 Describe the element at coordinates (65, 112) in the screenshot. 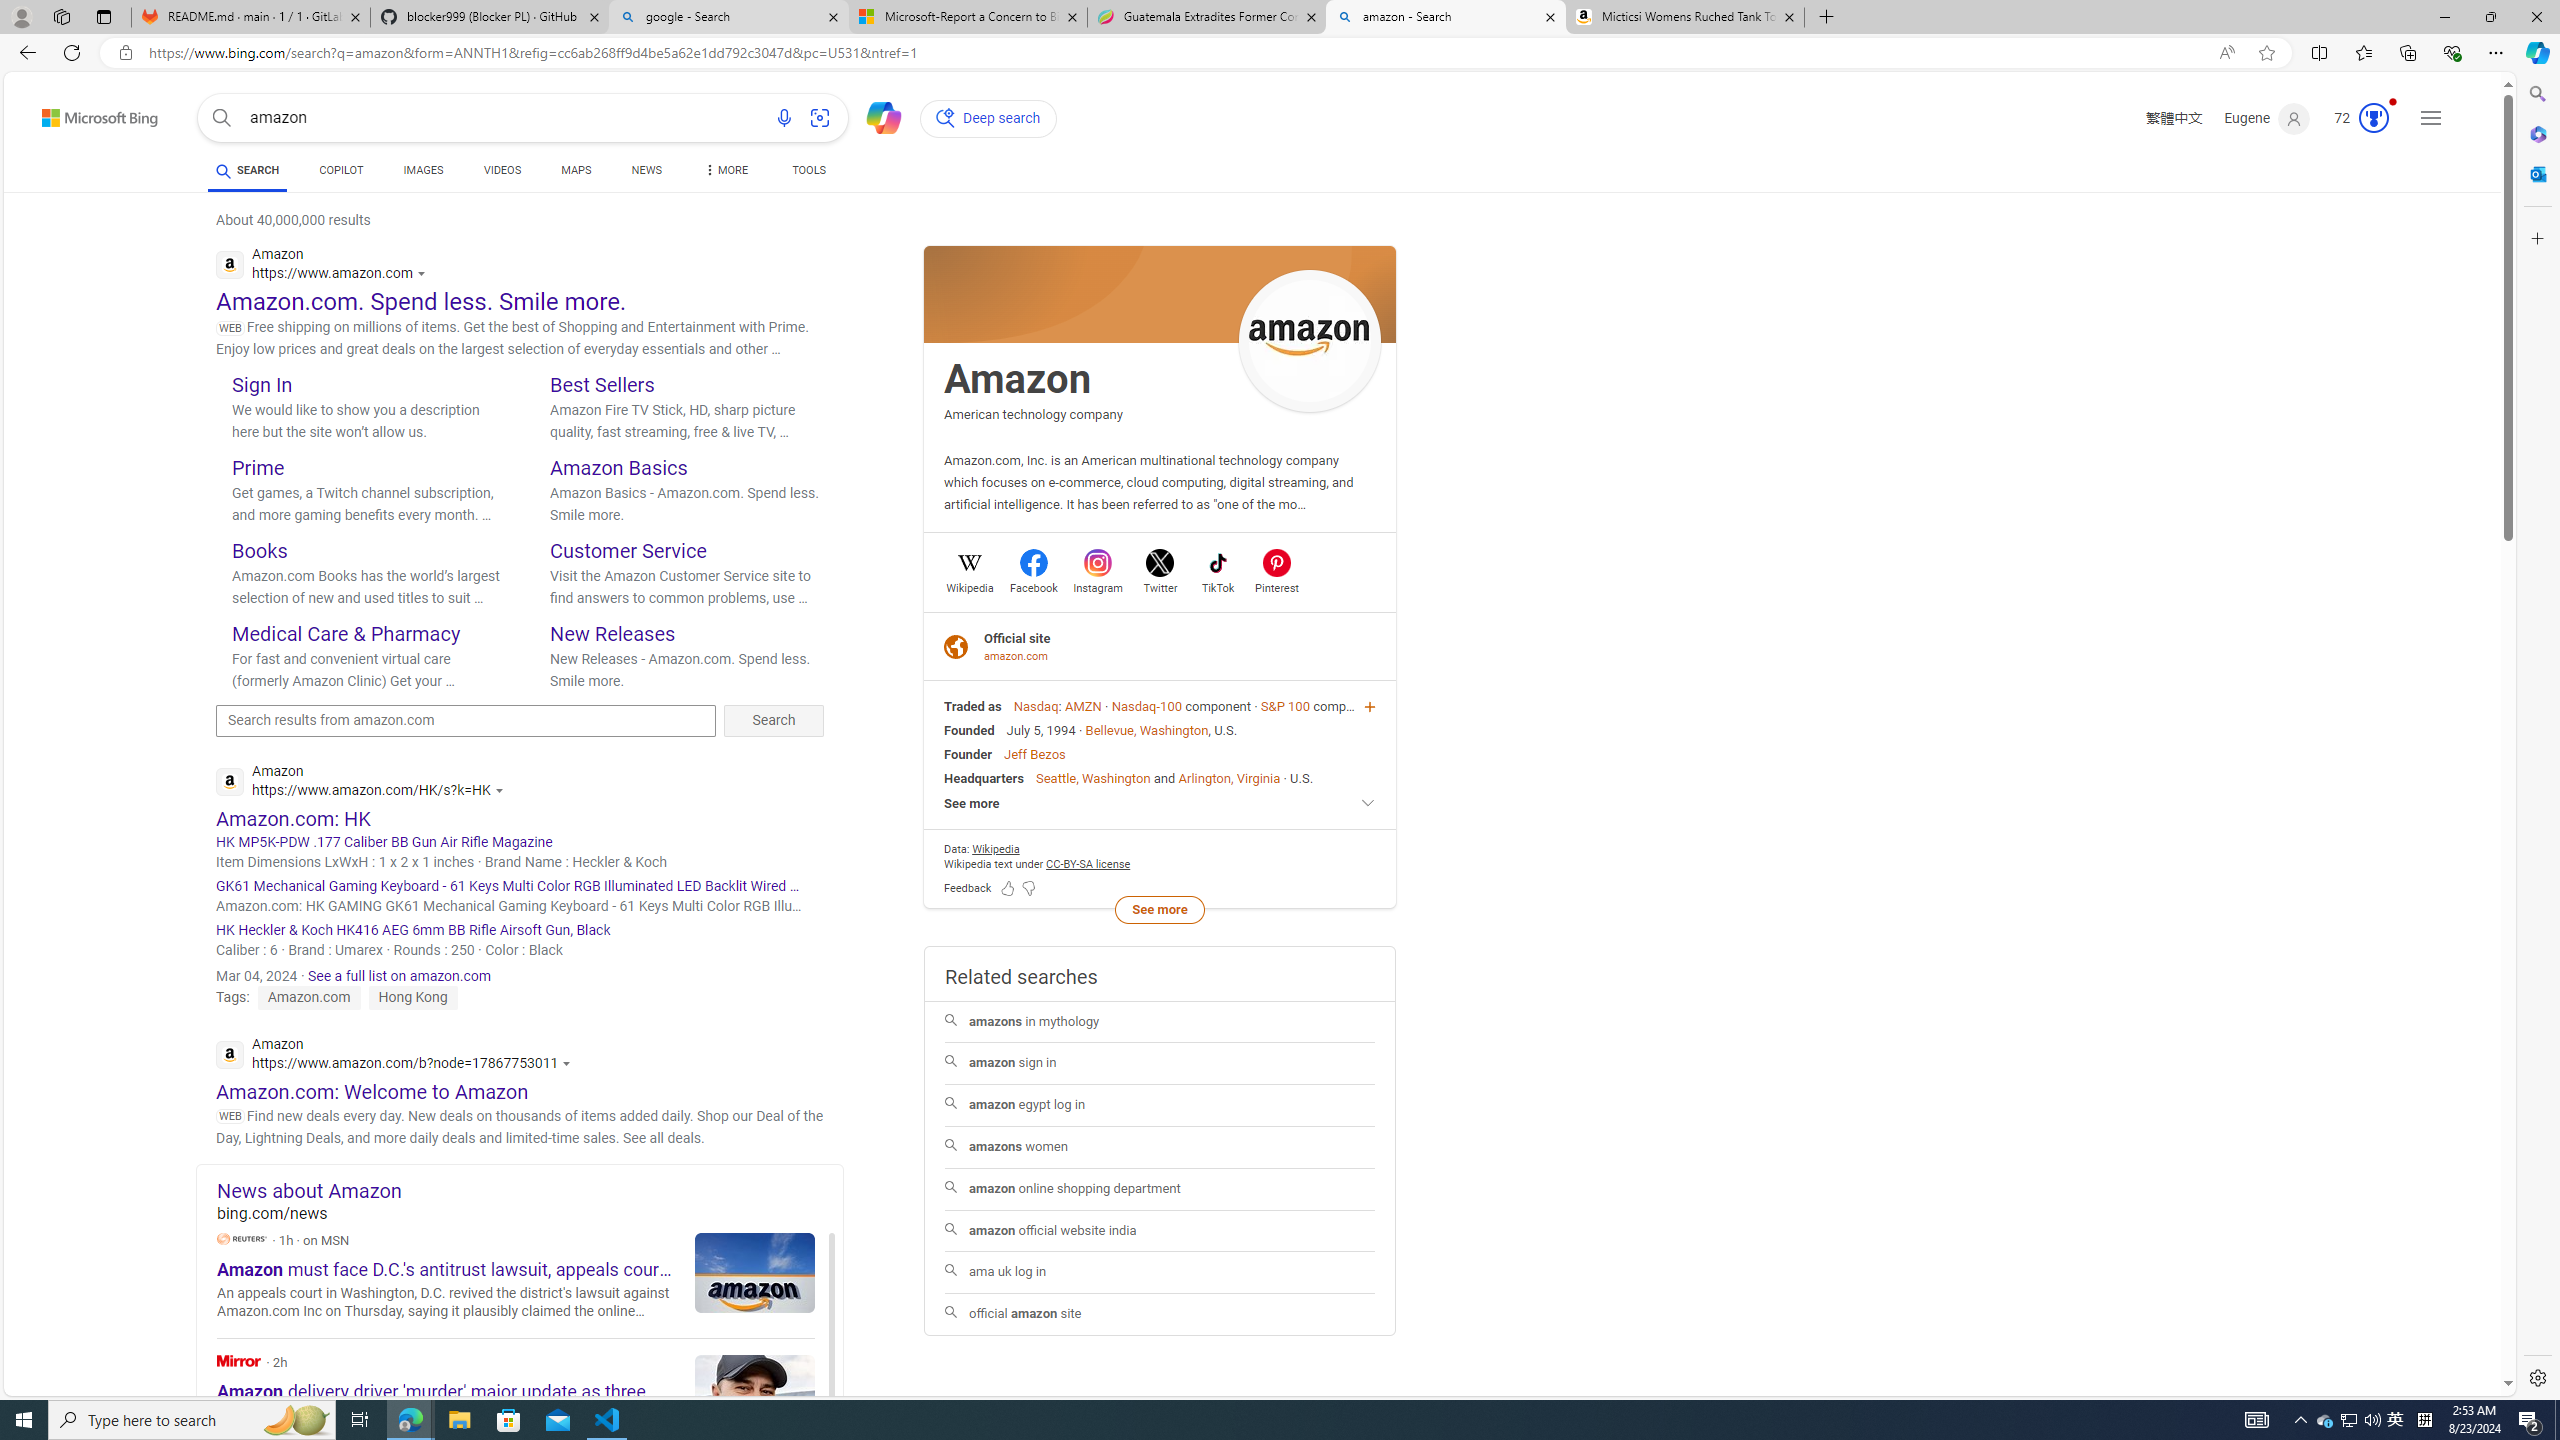

I see `Skip to content` at that location.